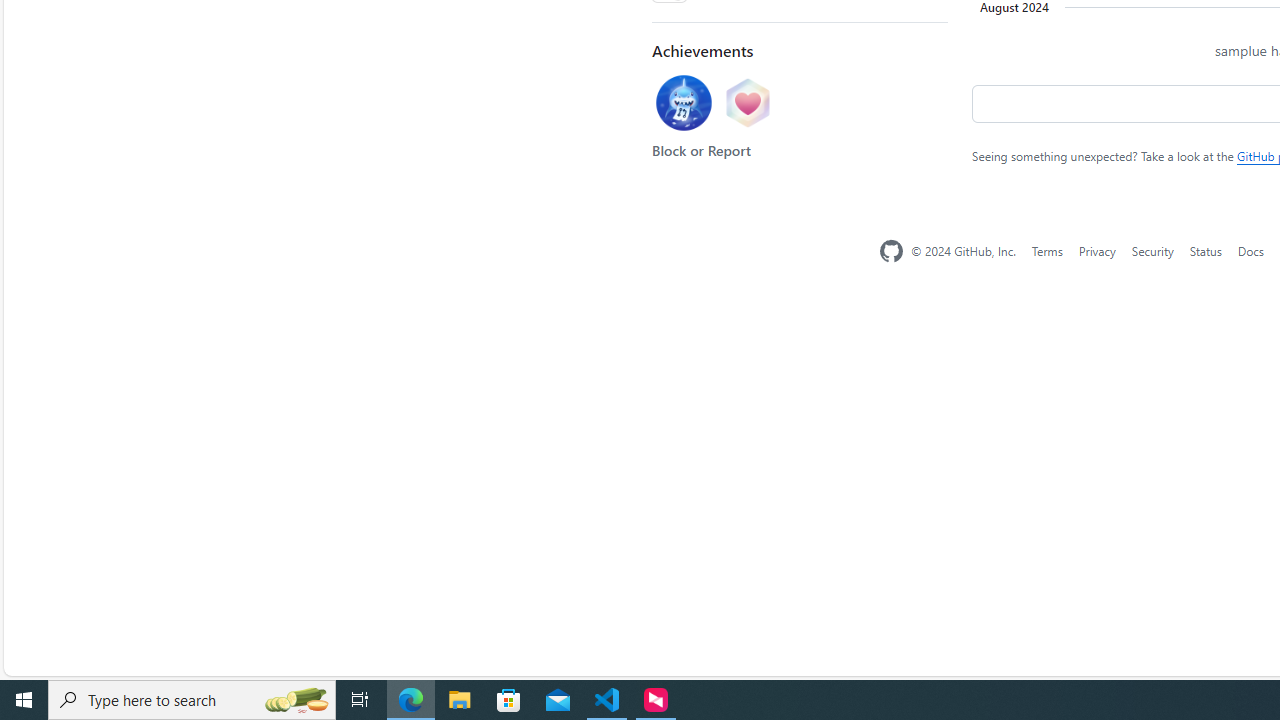 This screenshot has height=720, width=1280. Describe the element at coordinates (1096, 251) in the screenshot. I see `Privacy` at that location.